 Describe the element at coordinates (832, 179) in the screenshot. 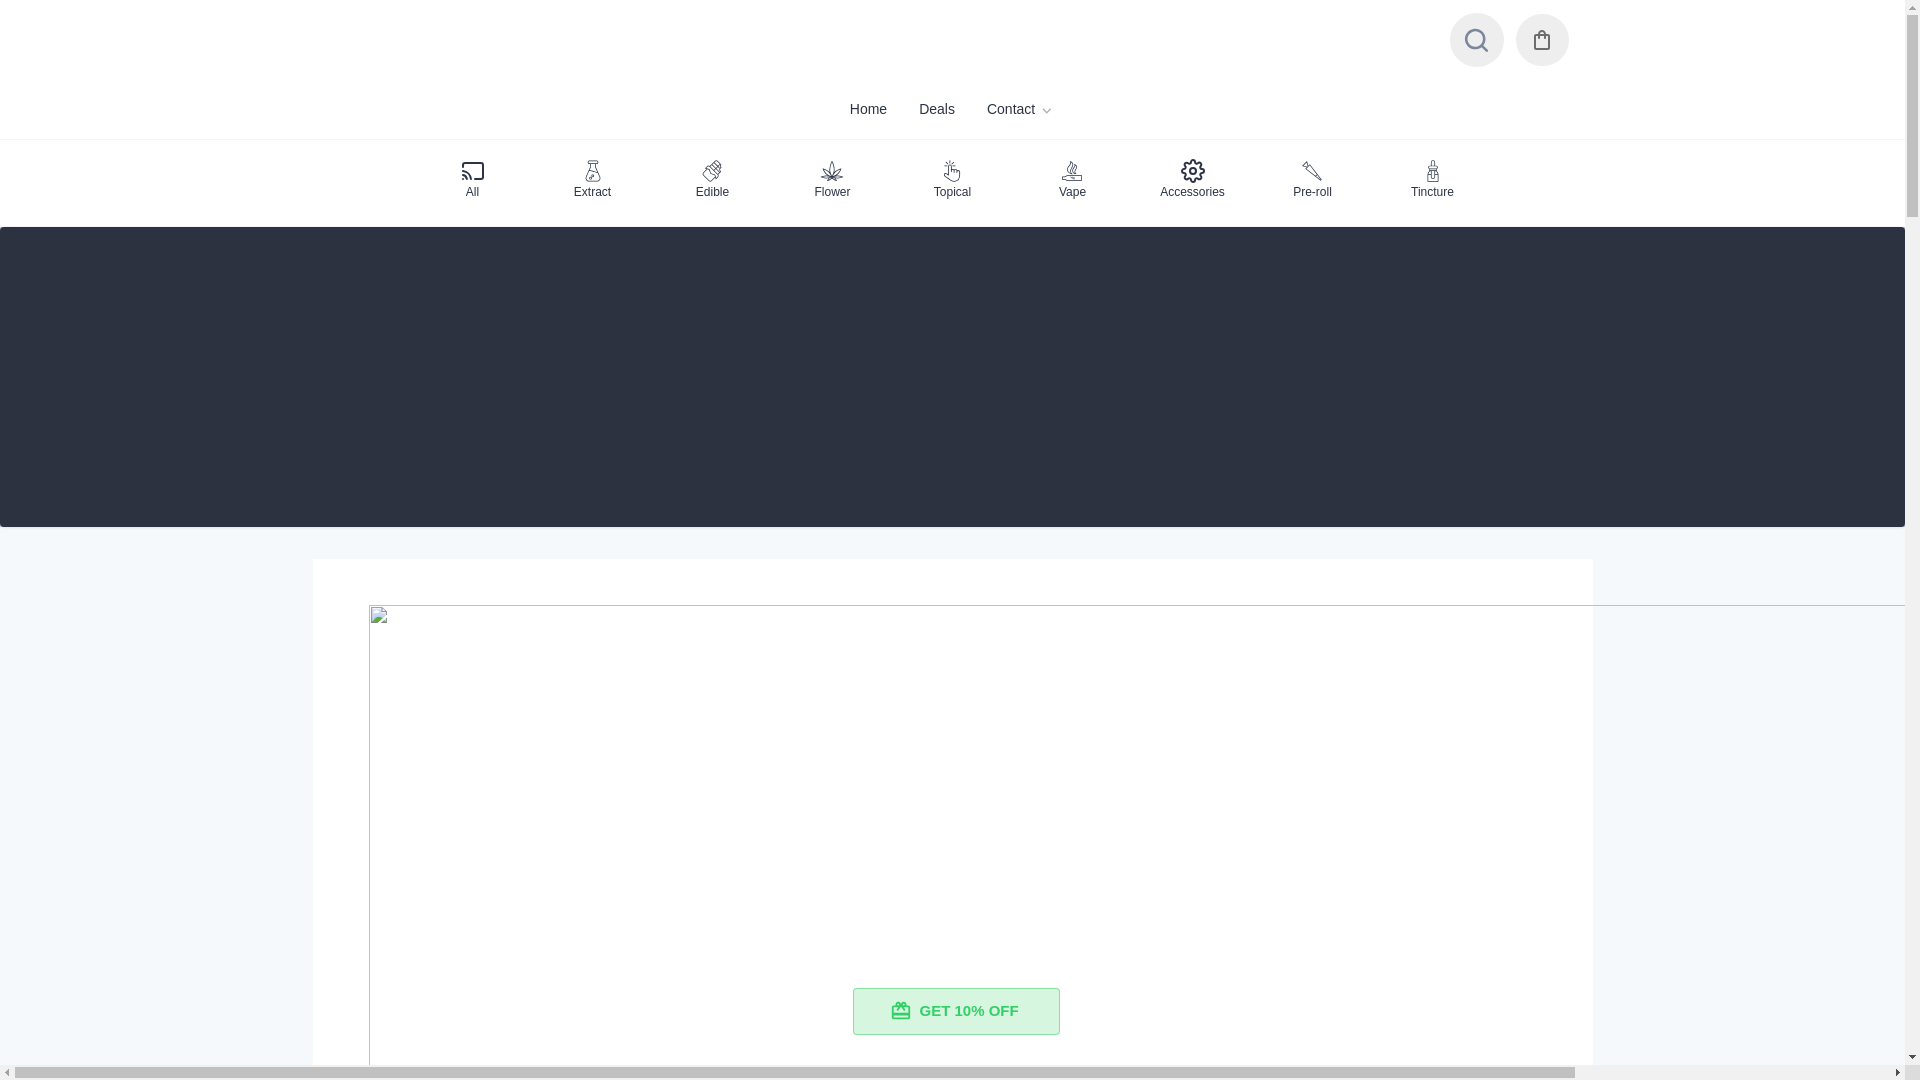

I see `Flower` at that location.